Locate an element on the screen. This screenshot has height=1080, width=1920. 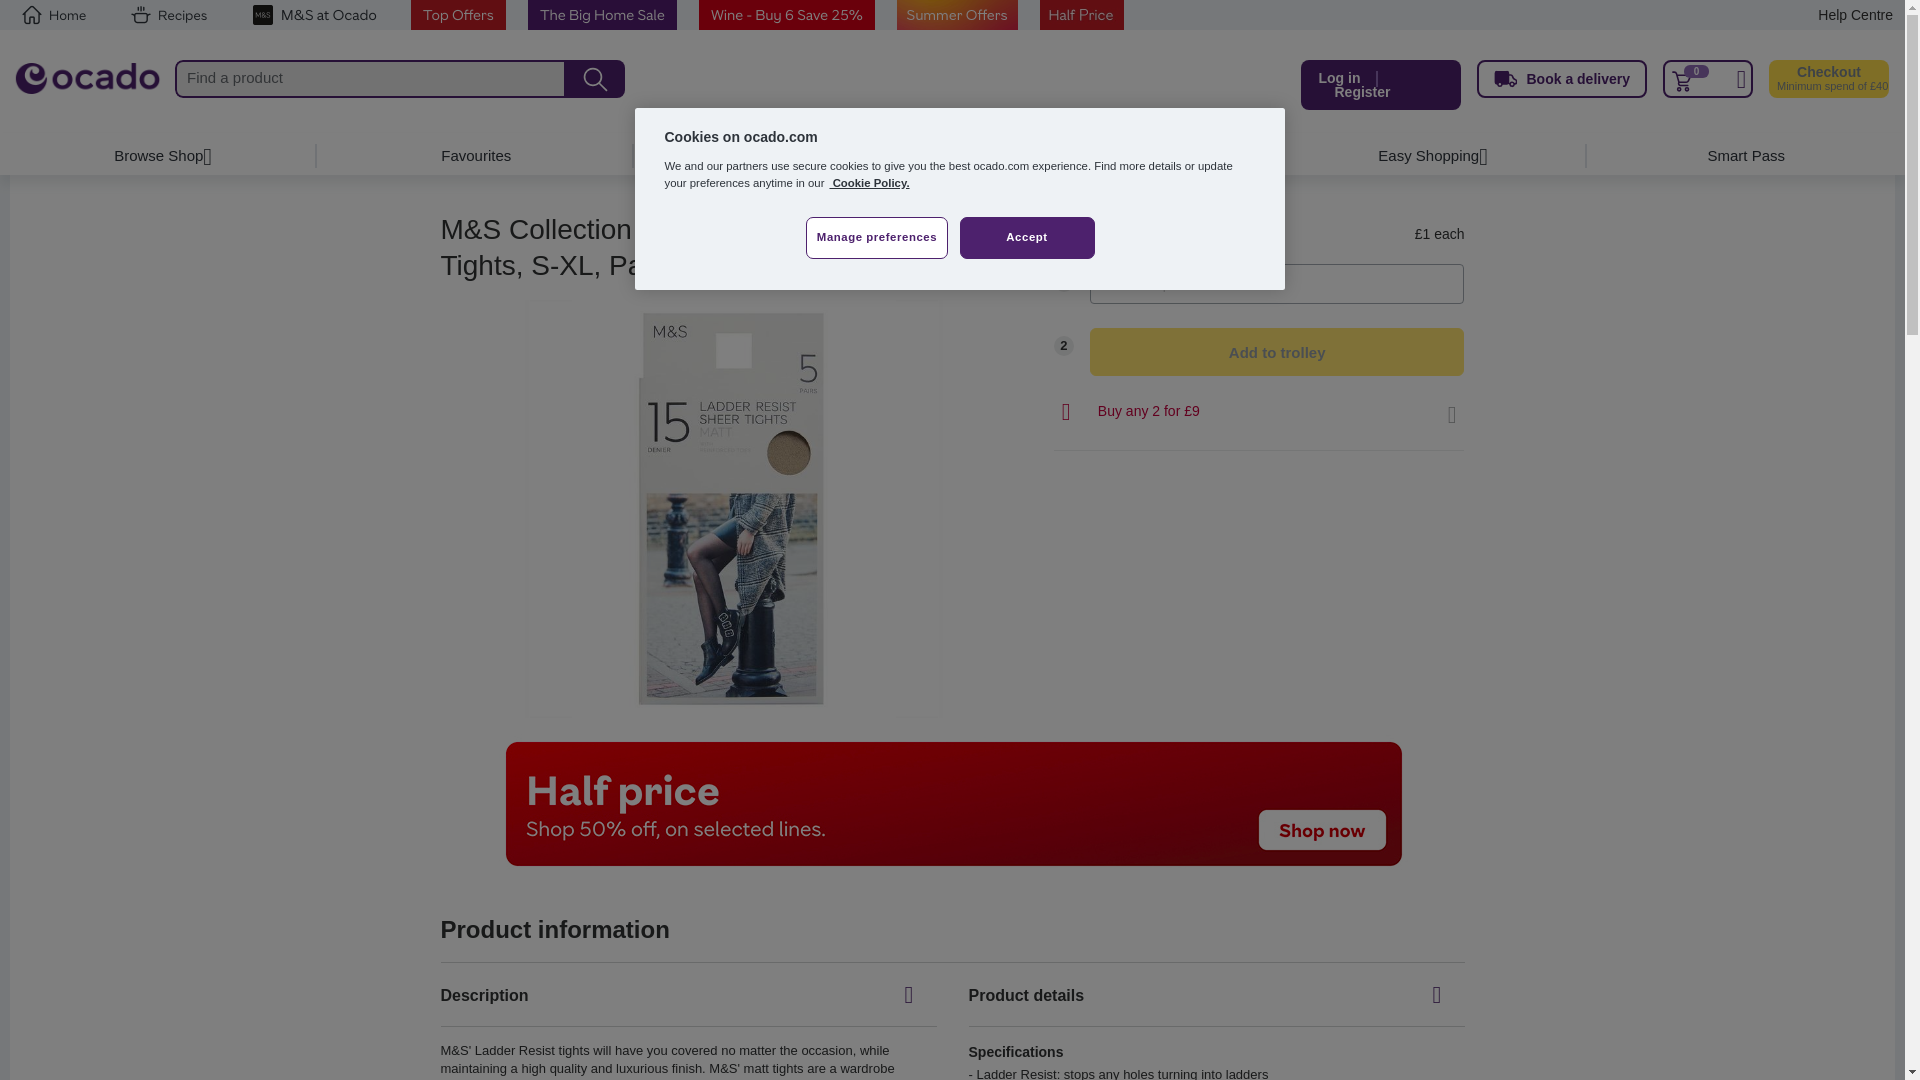
Offers is located at coordinates (794, 156).